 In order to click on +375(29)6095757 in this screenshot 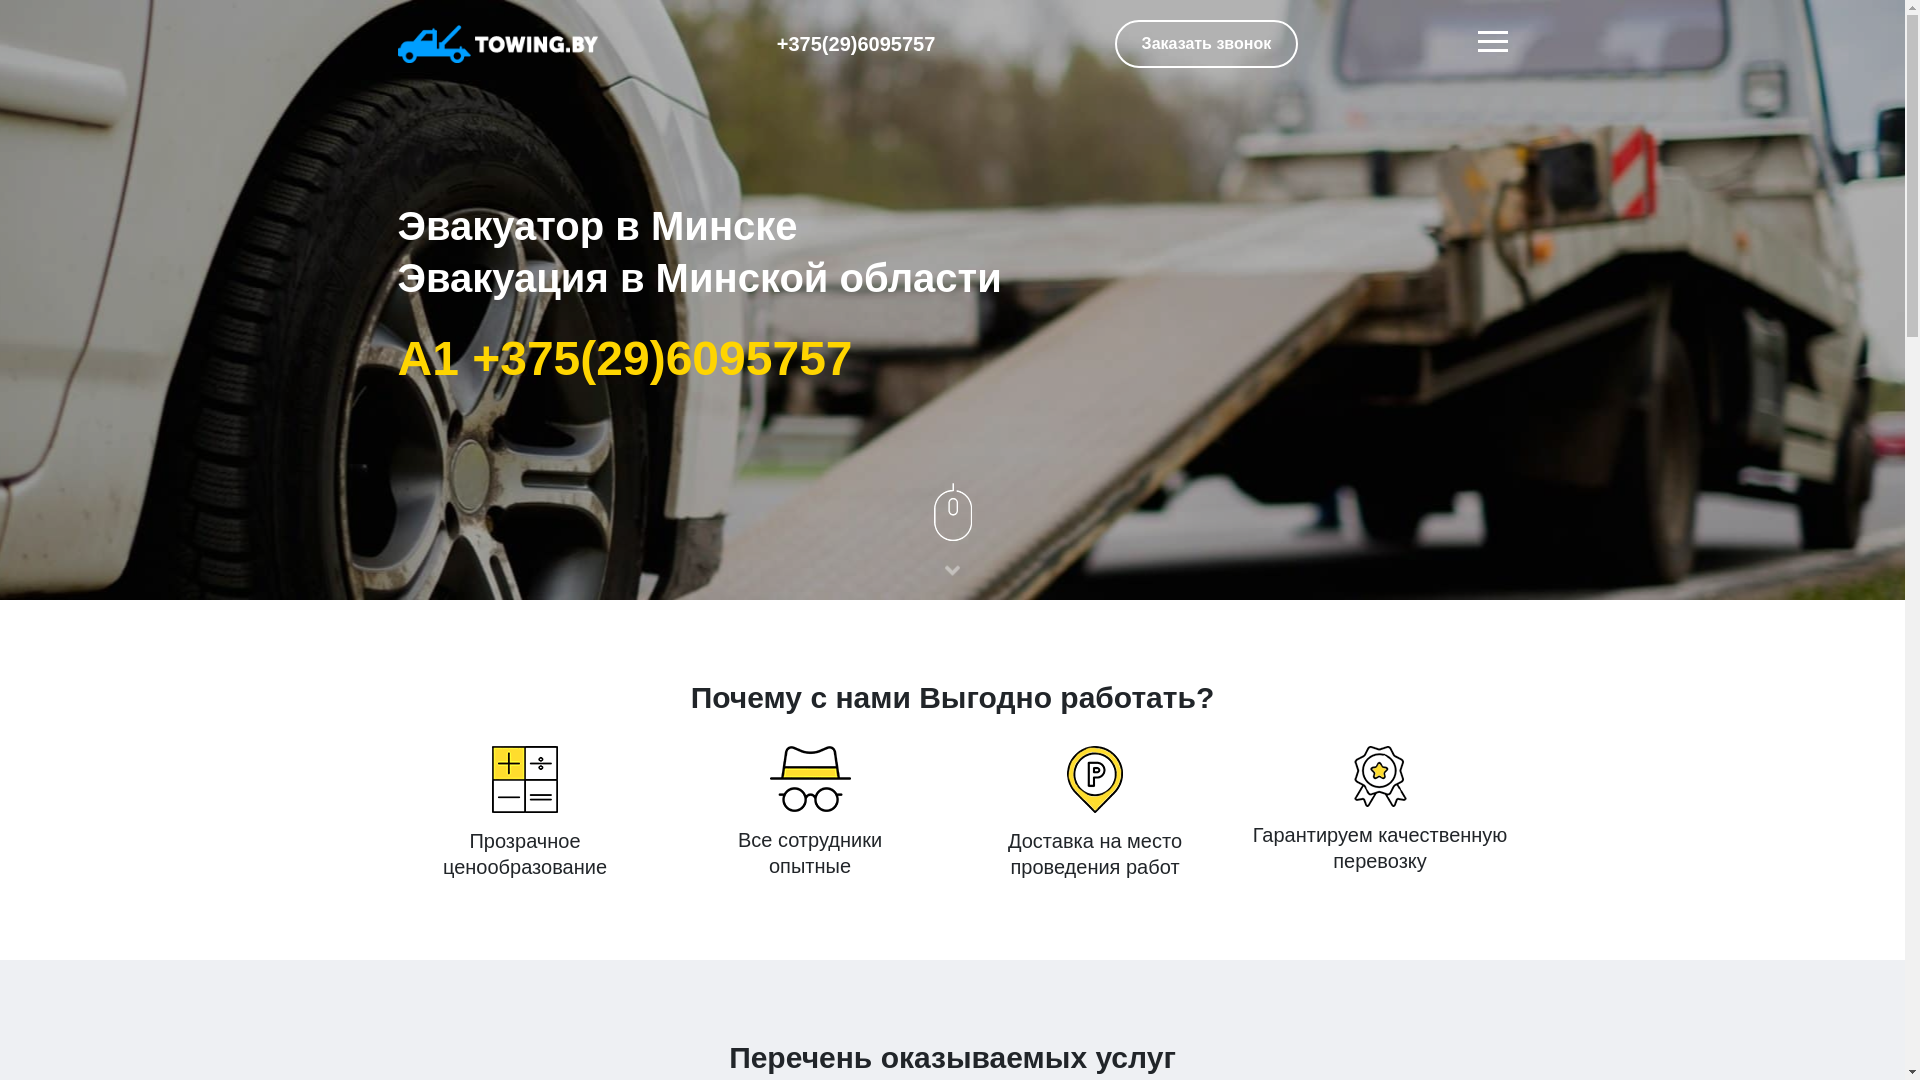, I will do `click(856, 43)`.